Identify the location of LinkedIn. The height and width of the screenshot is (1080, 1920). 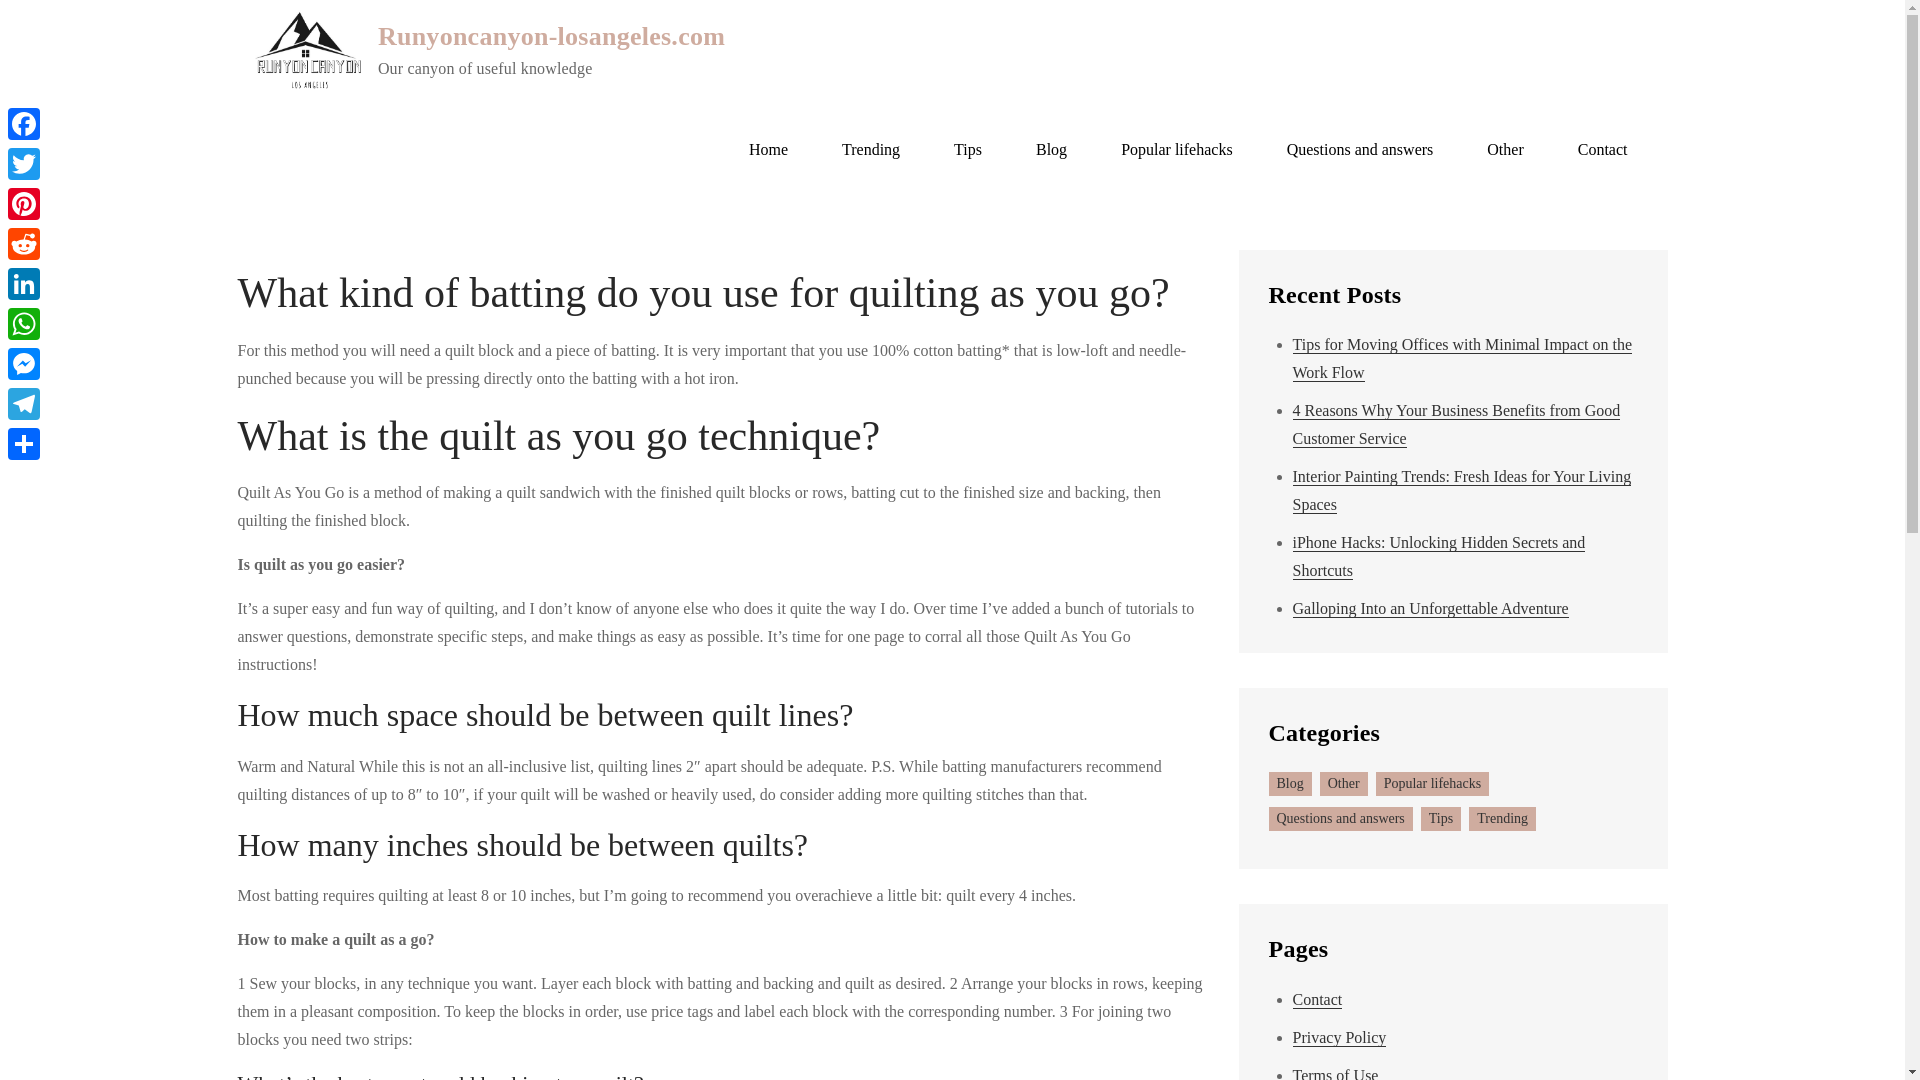
(24, 283).